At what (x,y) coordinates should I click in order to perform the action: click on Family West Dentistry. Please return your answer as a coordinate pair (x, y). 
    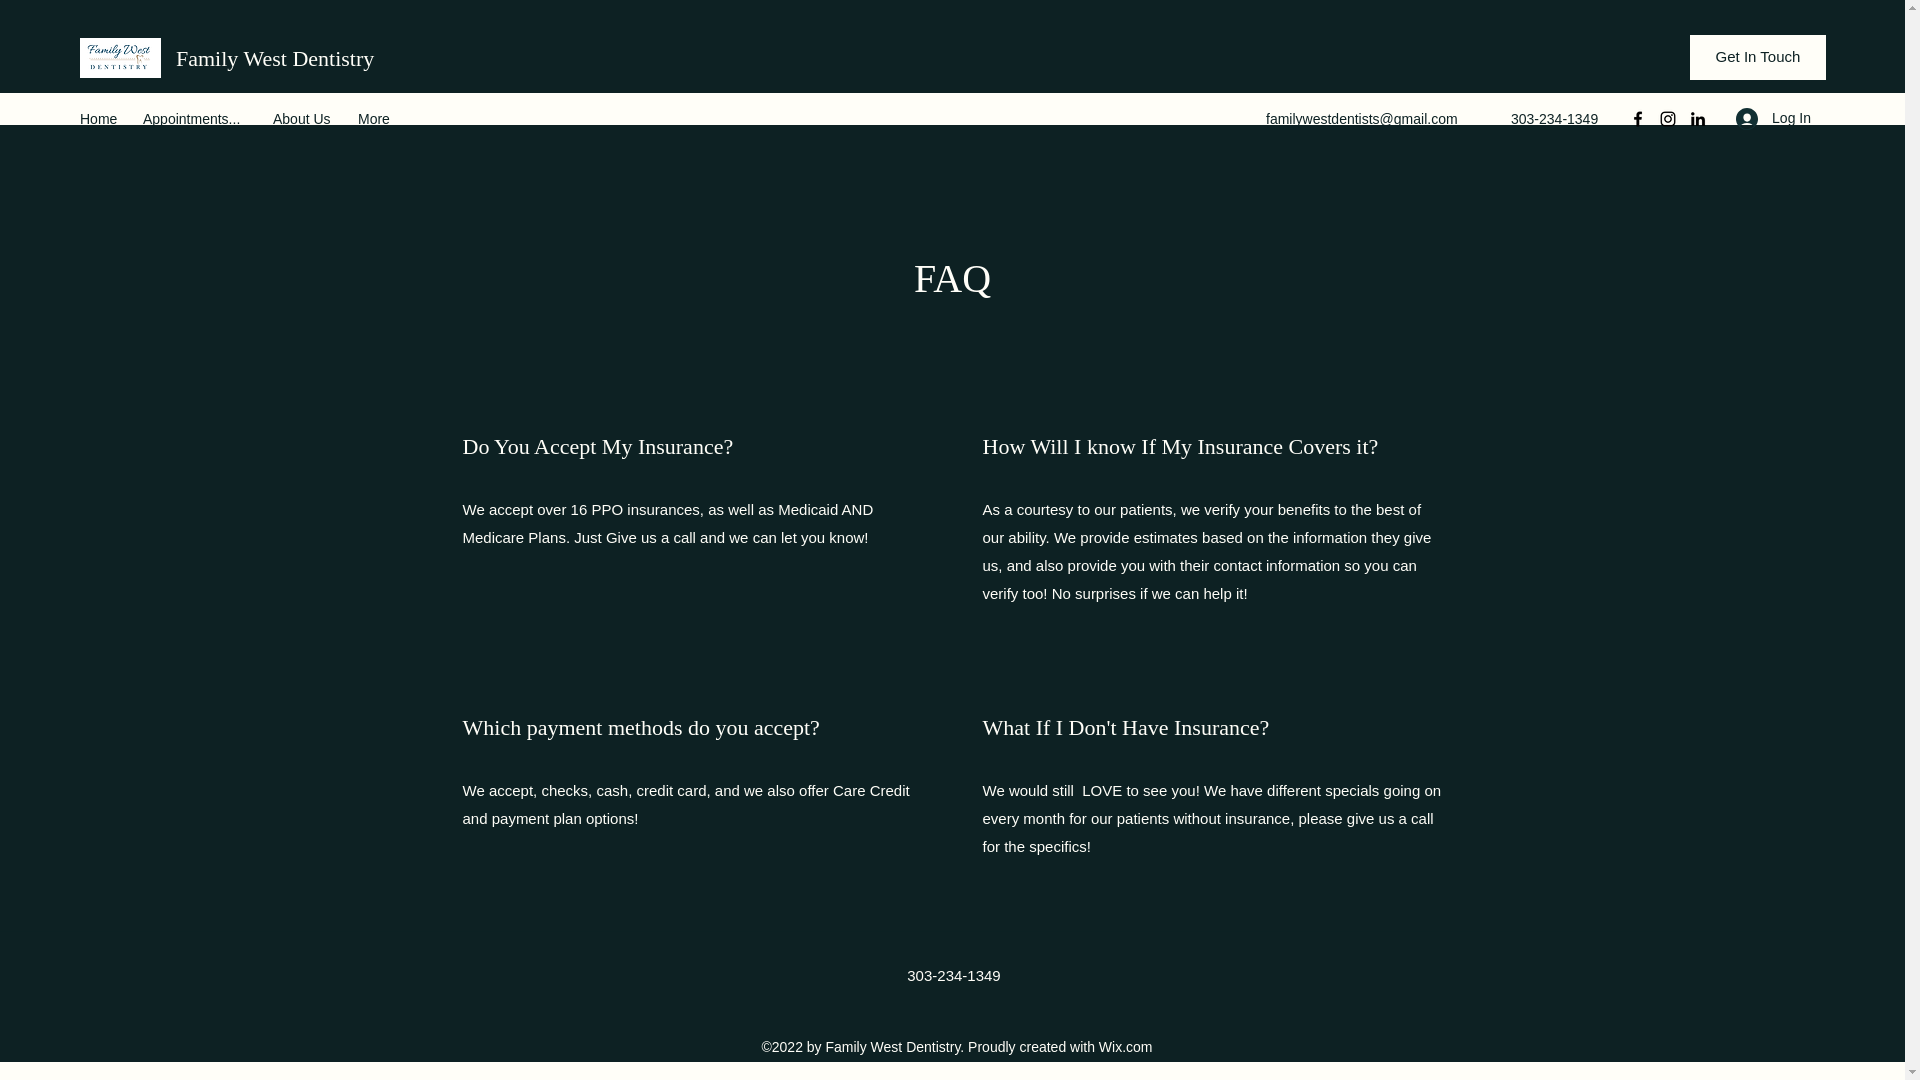
    Looking at the image, I should click on (275, 58).